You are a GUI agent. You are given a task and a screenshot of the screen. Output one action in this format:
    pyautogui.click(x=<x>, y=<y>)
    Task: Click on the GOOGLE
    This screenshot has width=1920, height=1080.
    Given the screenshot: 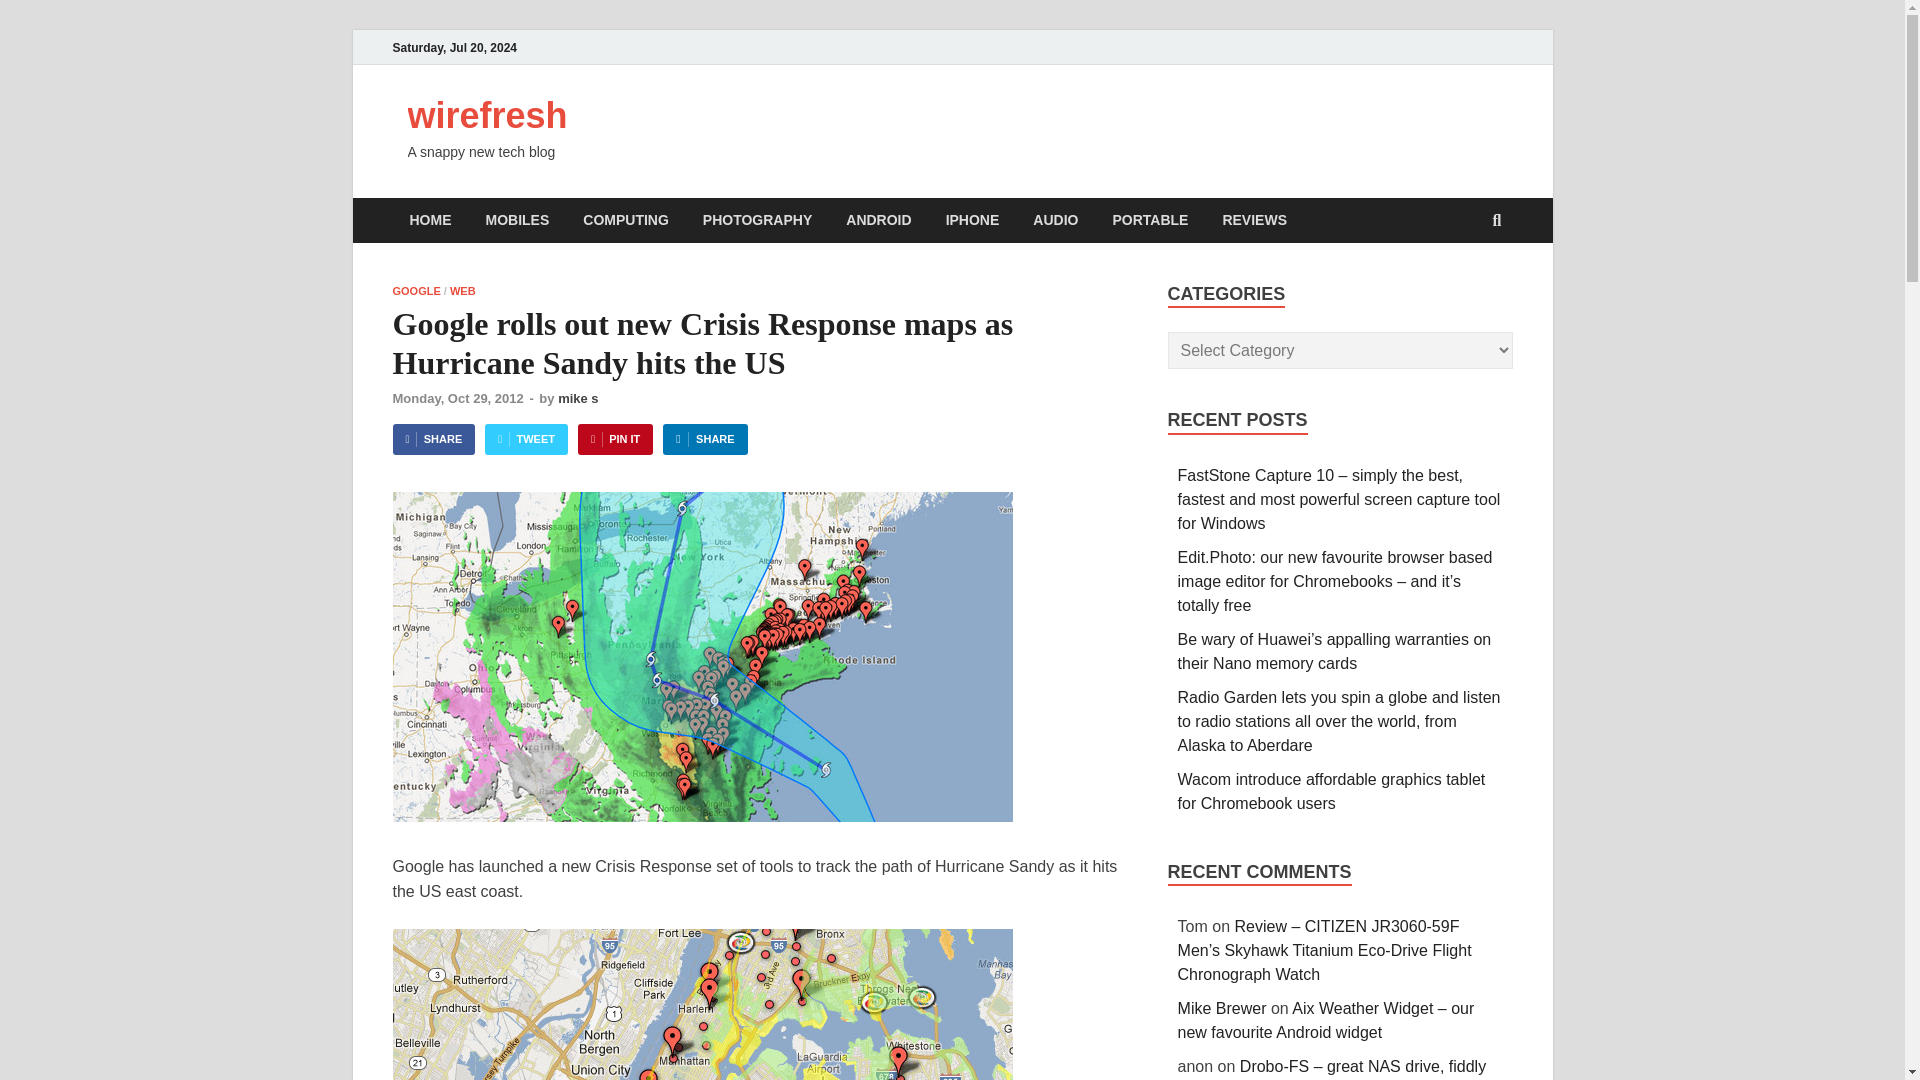 What is the action you would take?
    pyautogui.click(x=415, y=291)
    